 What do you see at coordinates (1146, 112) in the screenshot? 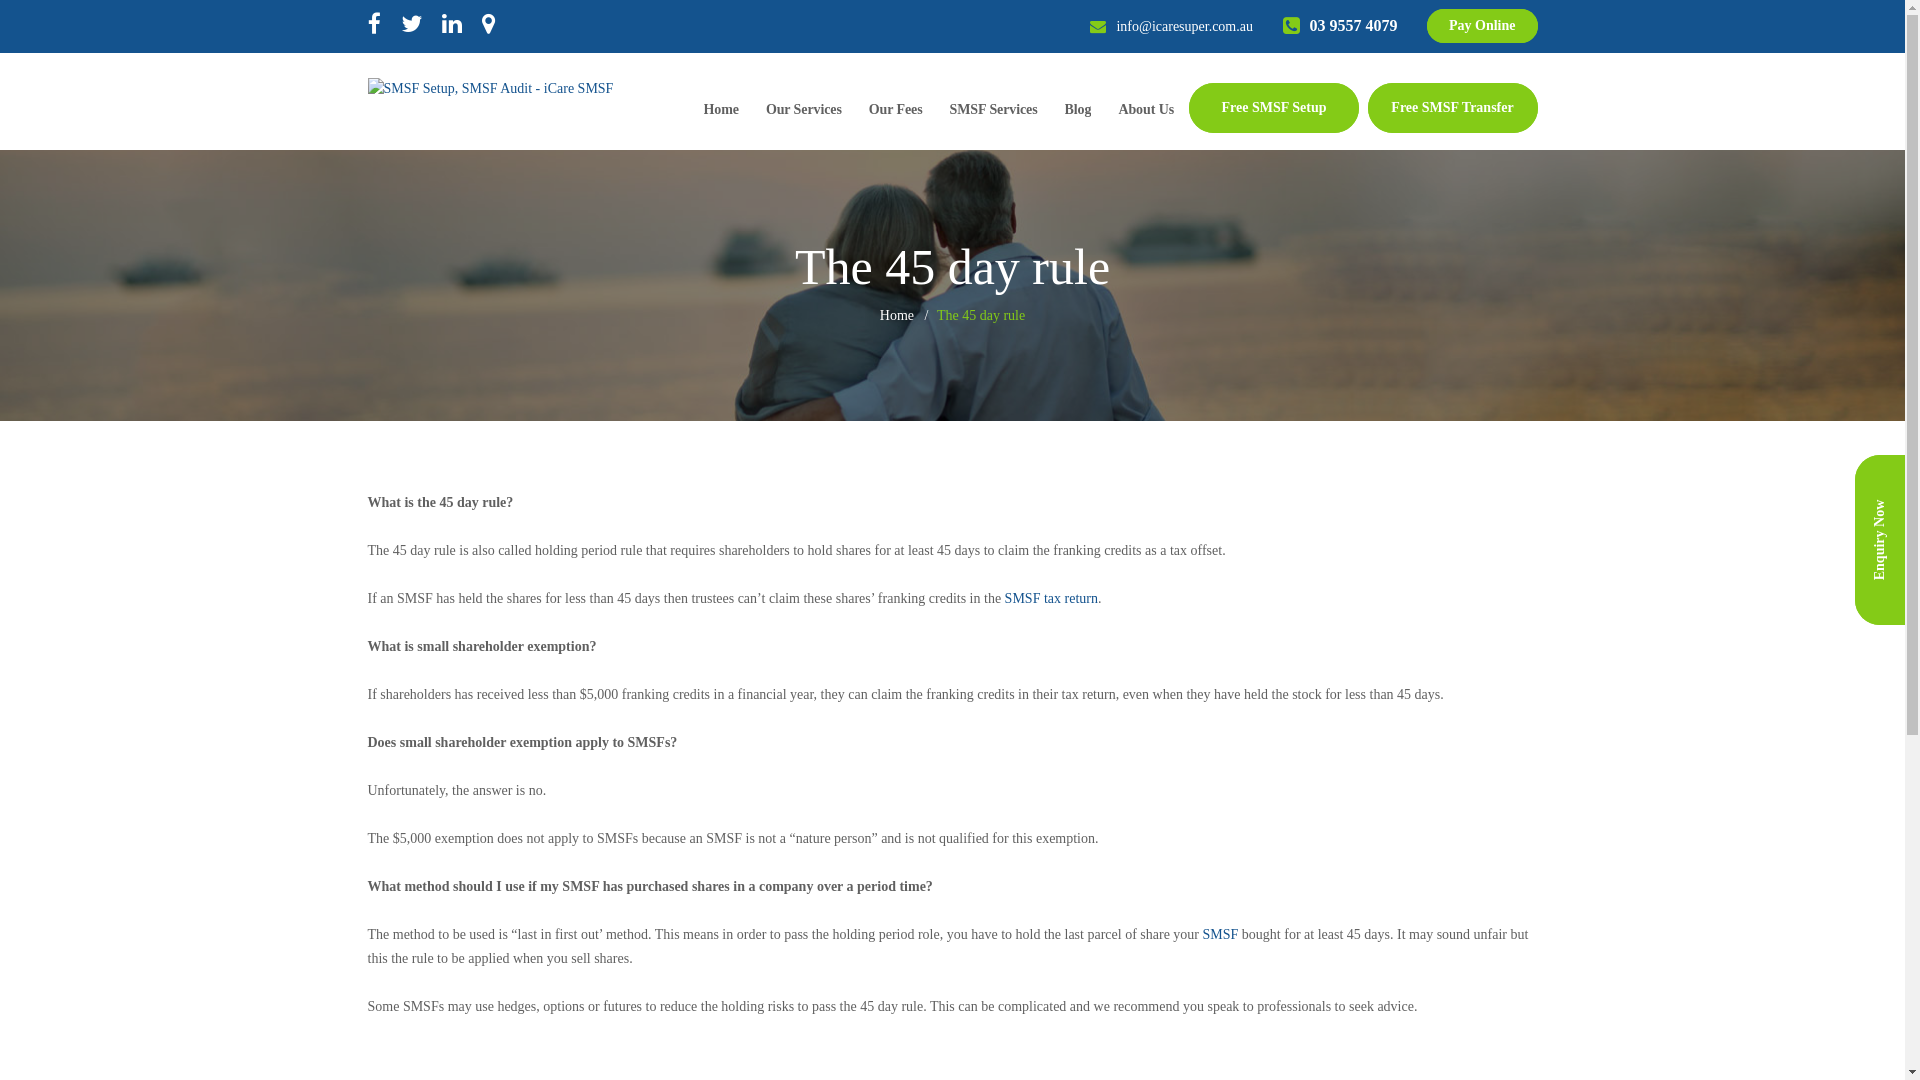
I see `About Us` at bounding box center [1146, 112].